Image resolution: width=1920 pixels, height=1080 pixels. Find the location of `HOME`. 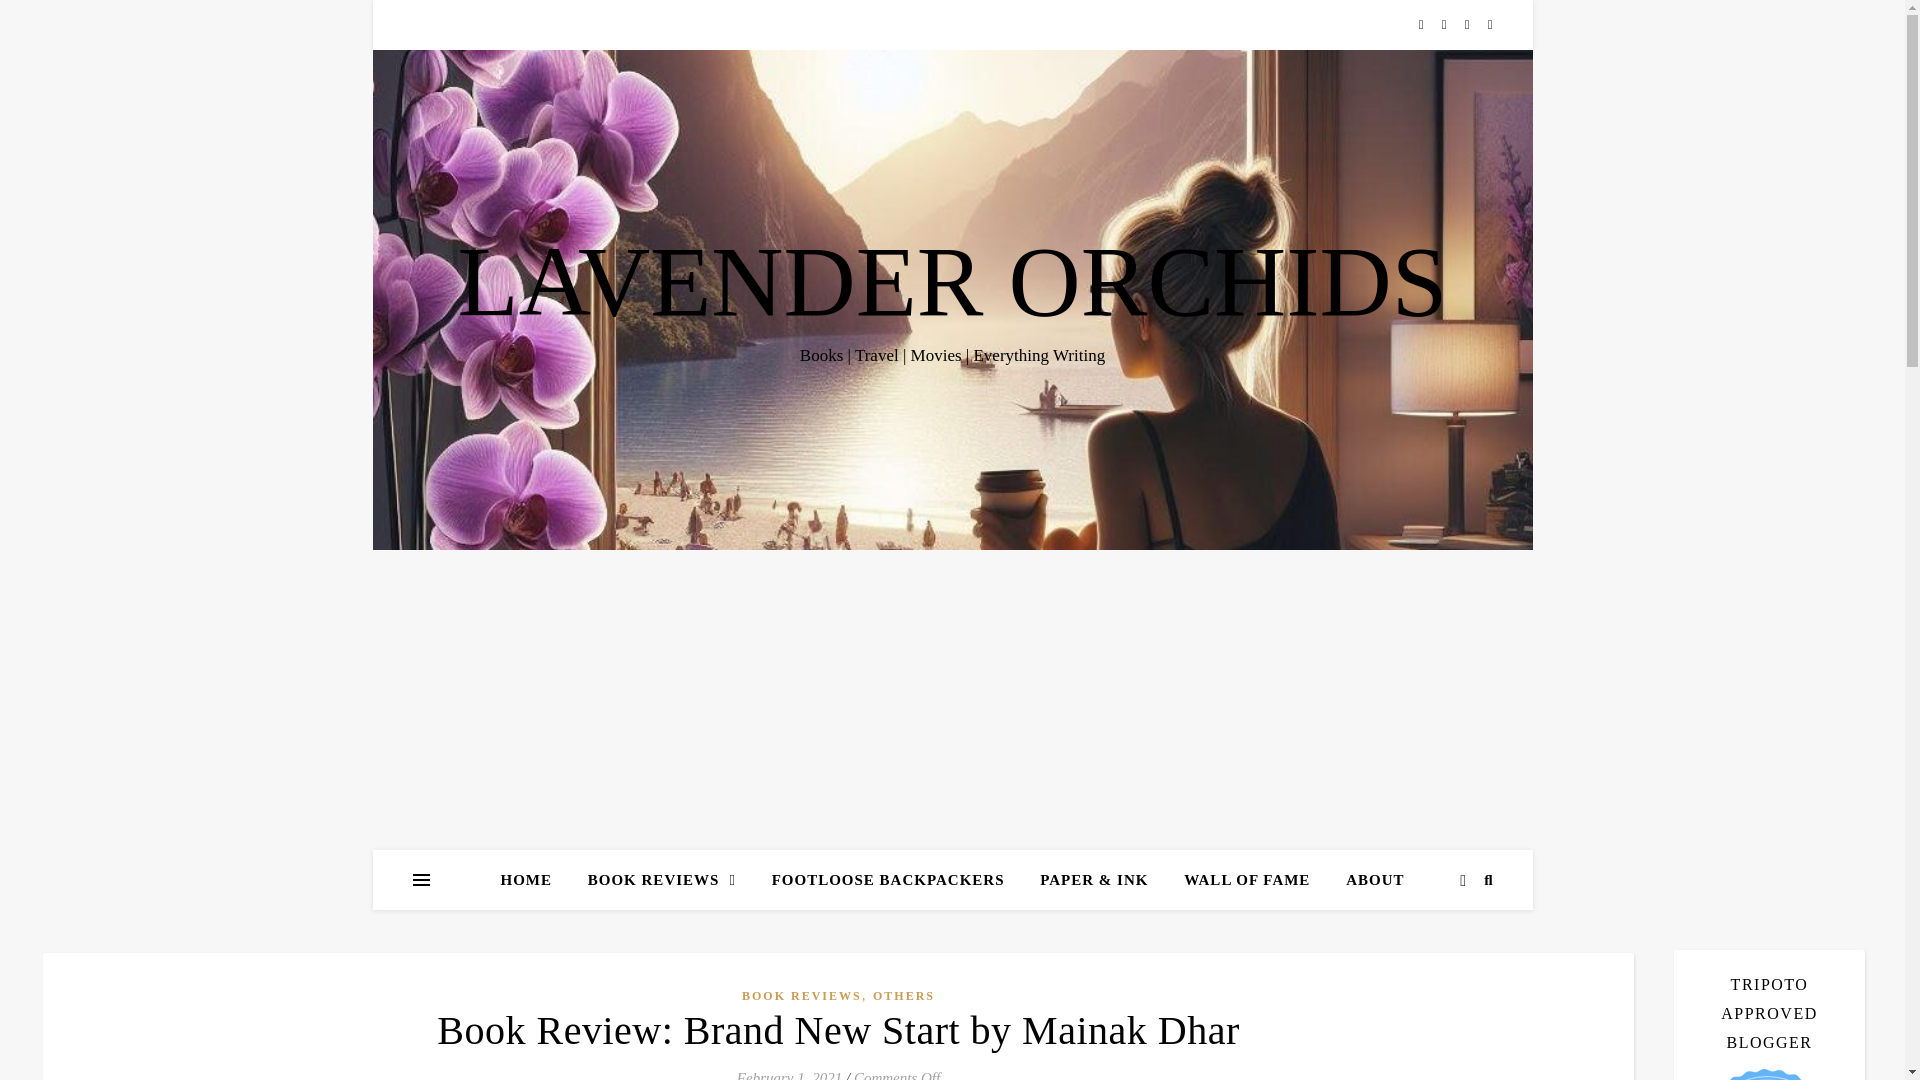

HOME is located at coordinates (534, 880).